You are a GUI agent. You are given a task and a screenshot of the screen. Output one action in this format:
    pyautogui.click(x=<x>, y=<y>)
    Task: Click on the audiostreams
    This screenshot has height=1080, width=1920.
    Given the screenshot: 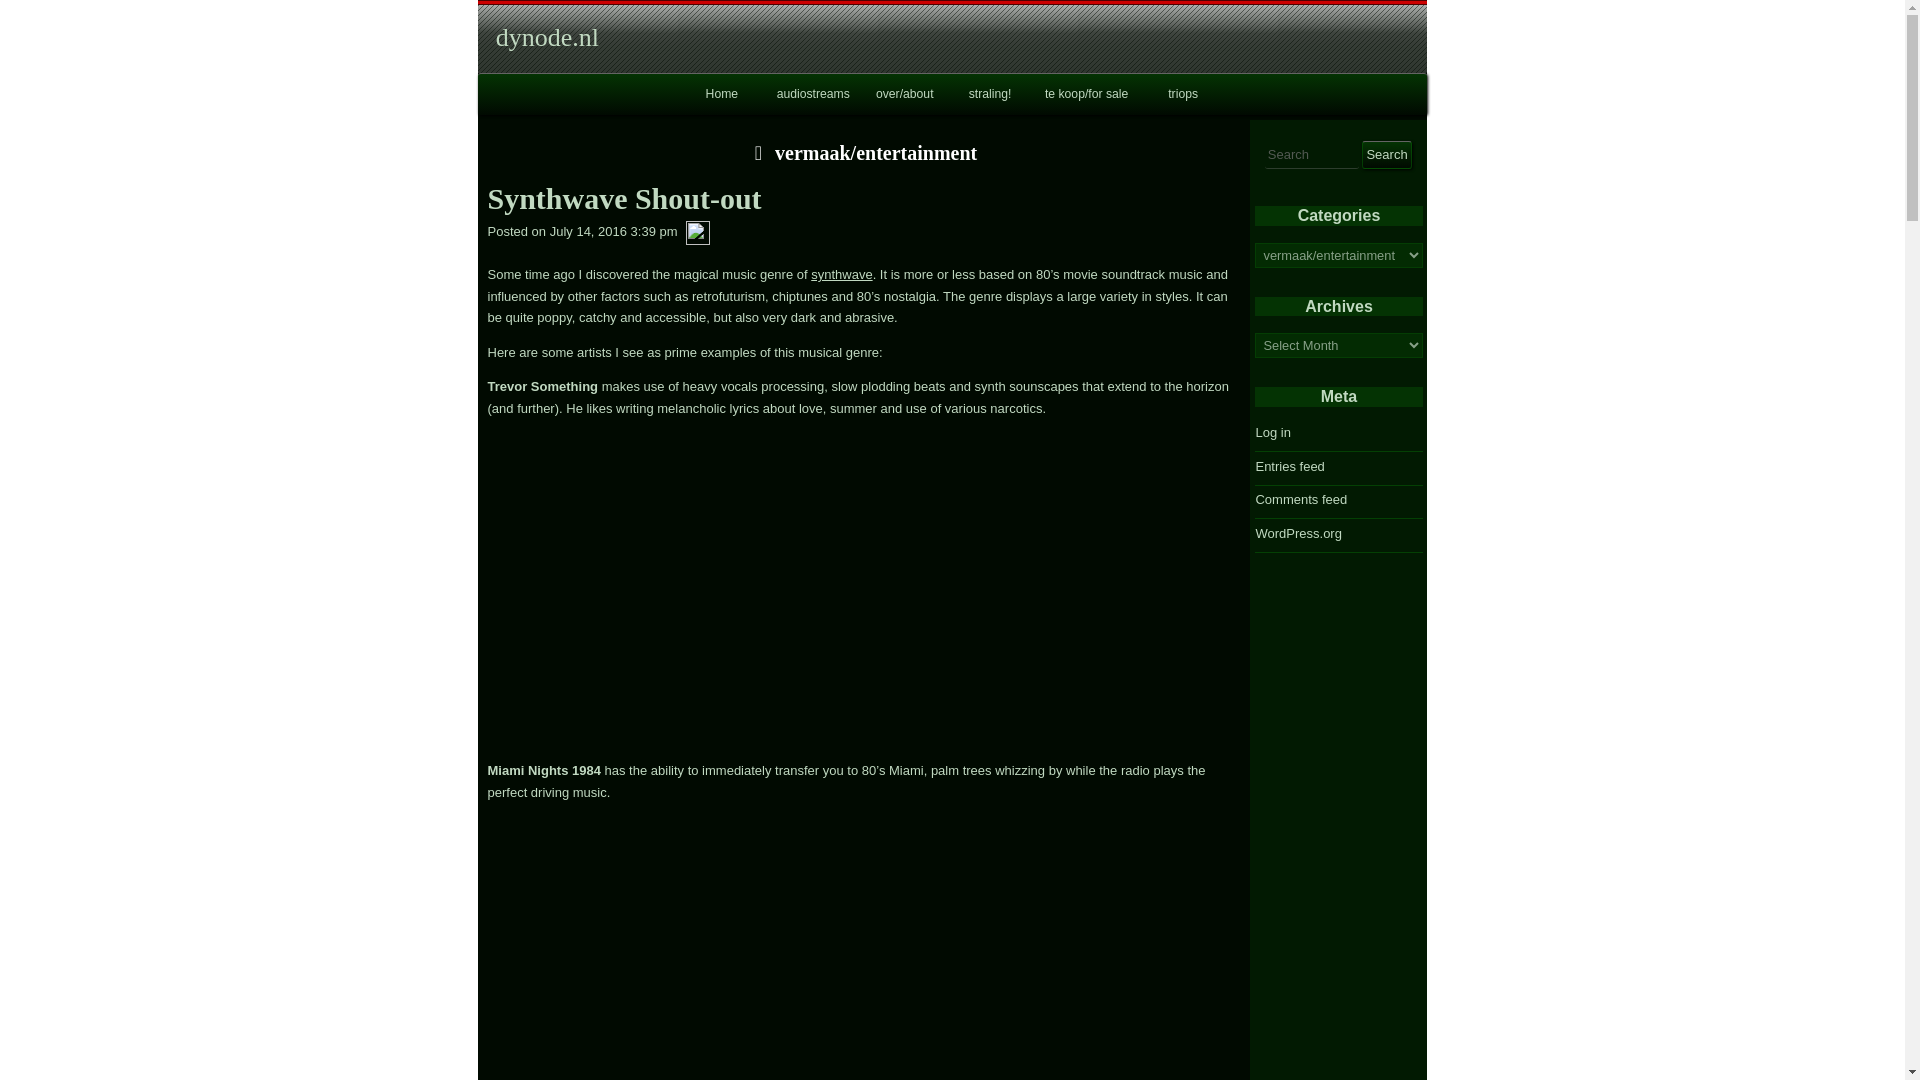 What is the action you would take?
    pyautogui.click(x=813, y=94)
    